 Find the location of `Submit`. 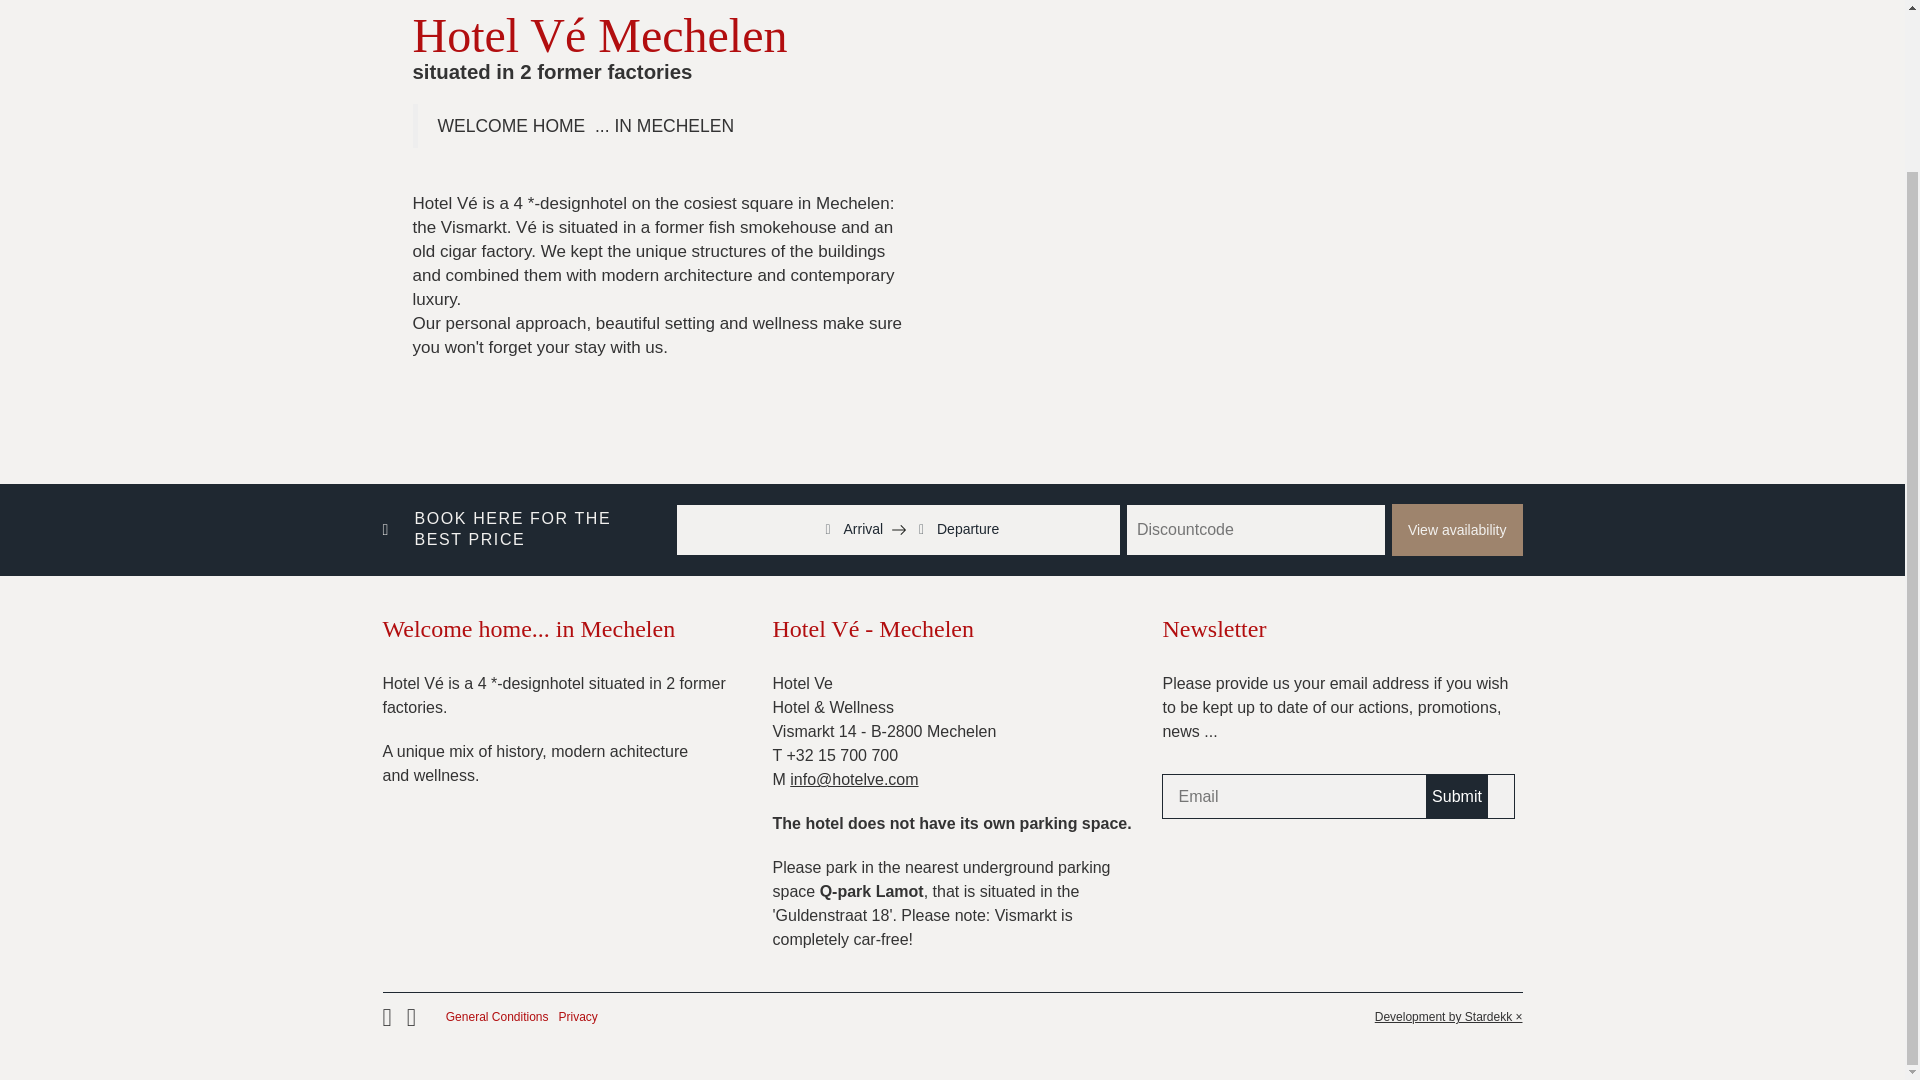

Submit is located at coordinates (1457, 796).